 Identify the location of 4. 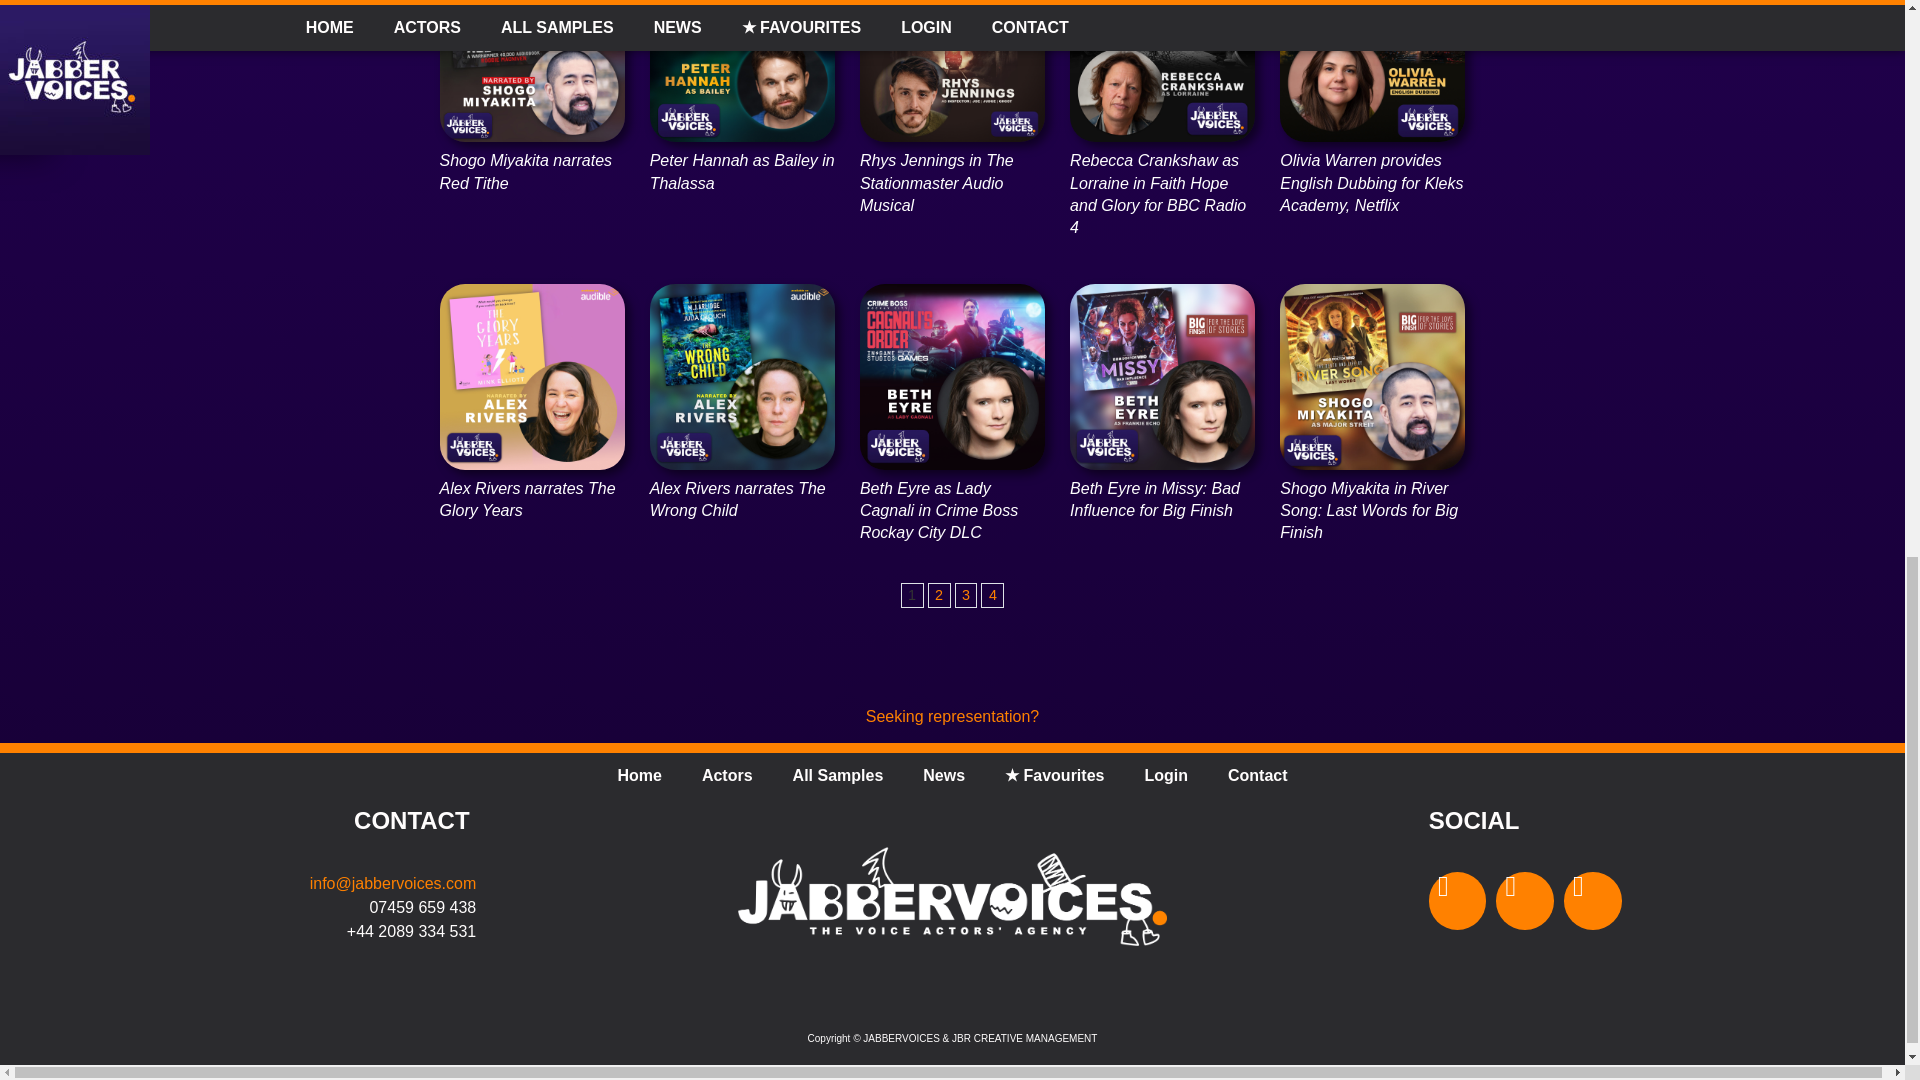
(992, 596).